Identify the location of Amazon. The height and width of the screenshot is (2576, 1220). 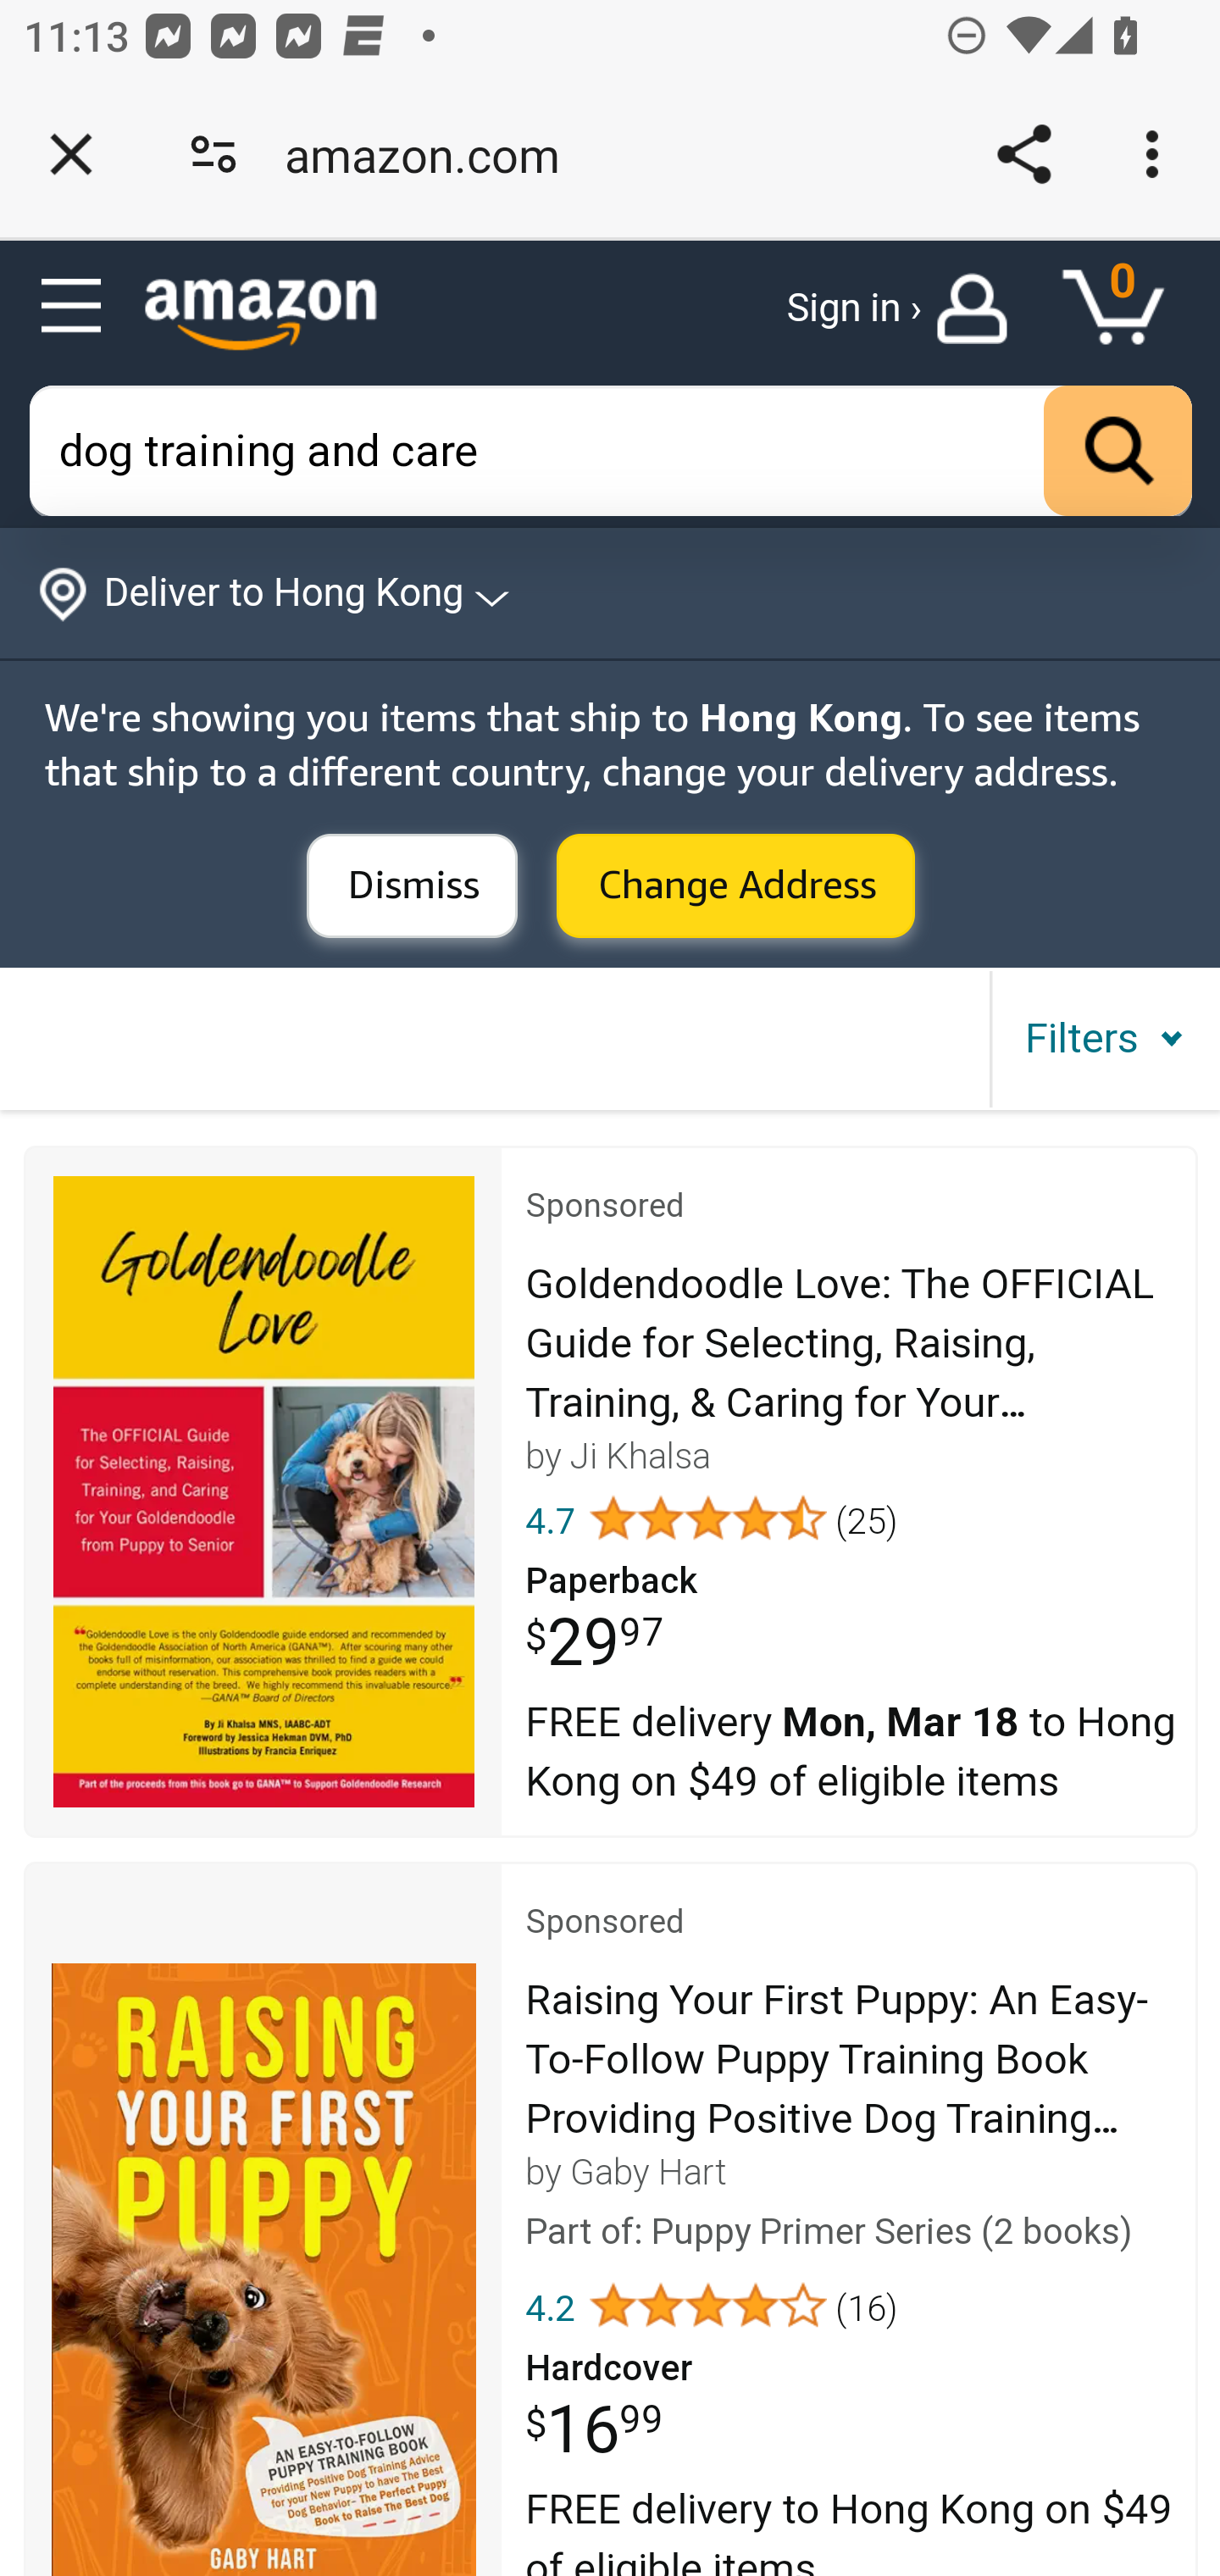
(261, 314).